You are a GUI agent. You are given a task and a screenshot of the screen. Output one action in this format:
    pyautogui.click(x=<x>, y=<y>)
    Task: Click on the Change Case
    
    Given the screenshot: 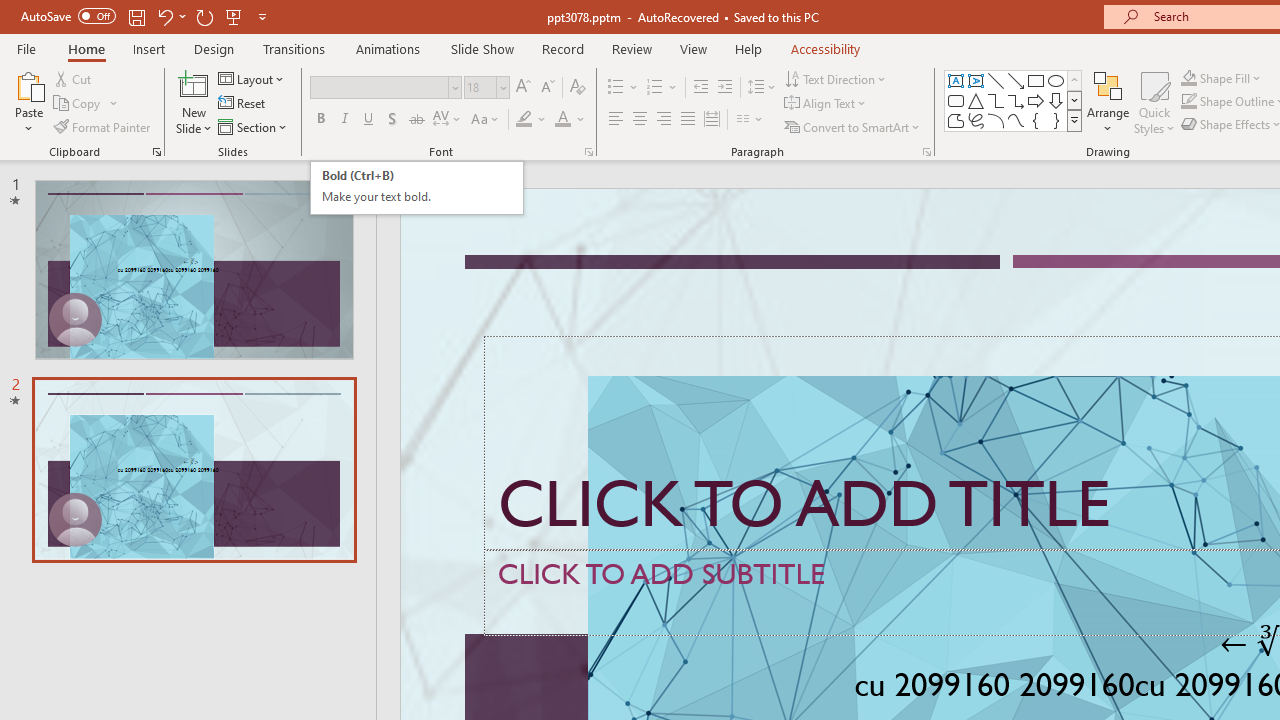 What is the action you would take?
    pyautogui.click(x=486, y=120)
    